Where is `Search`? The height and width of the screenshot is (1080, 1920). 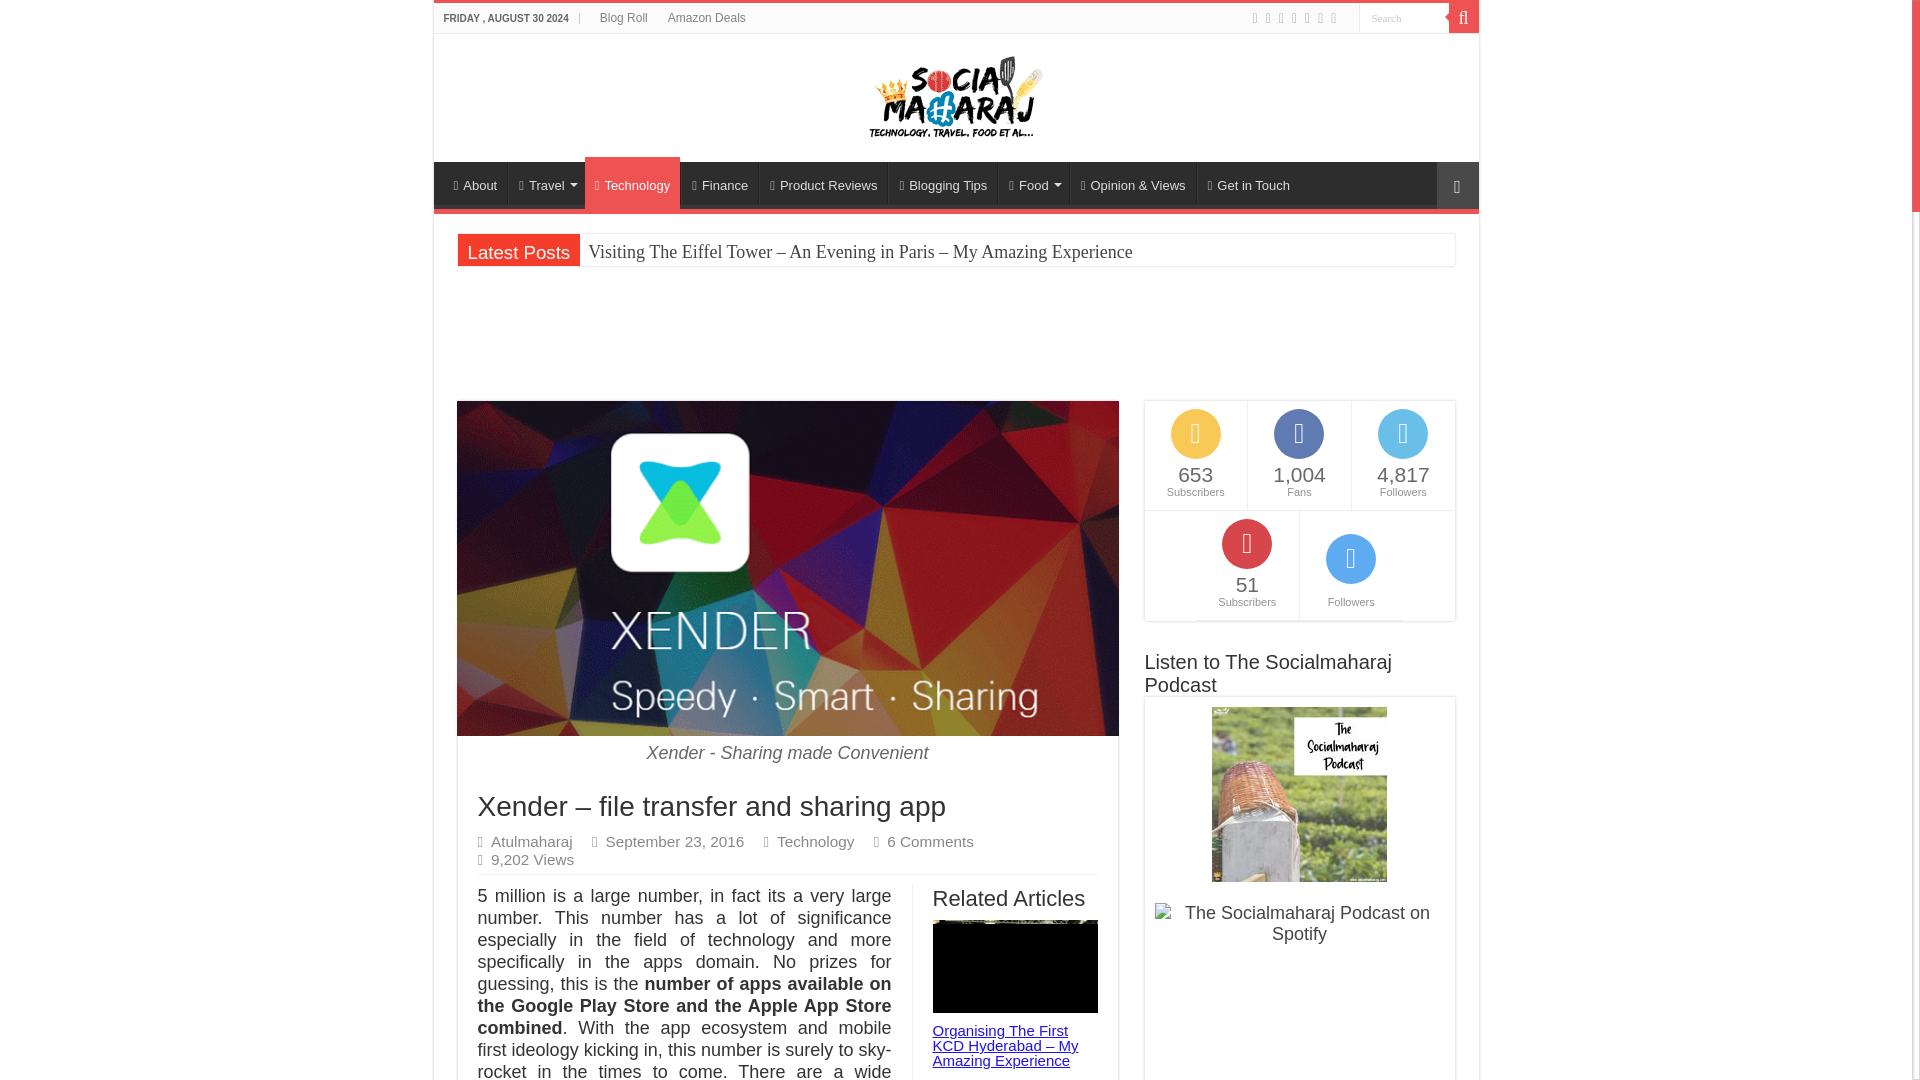 Search is located at coordinates (1462, 18).